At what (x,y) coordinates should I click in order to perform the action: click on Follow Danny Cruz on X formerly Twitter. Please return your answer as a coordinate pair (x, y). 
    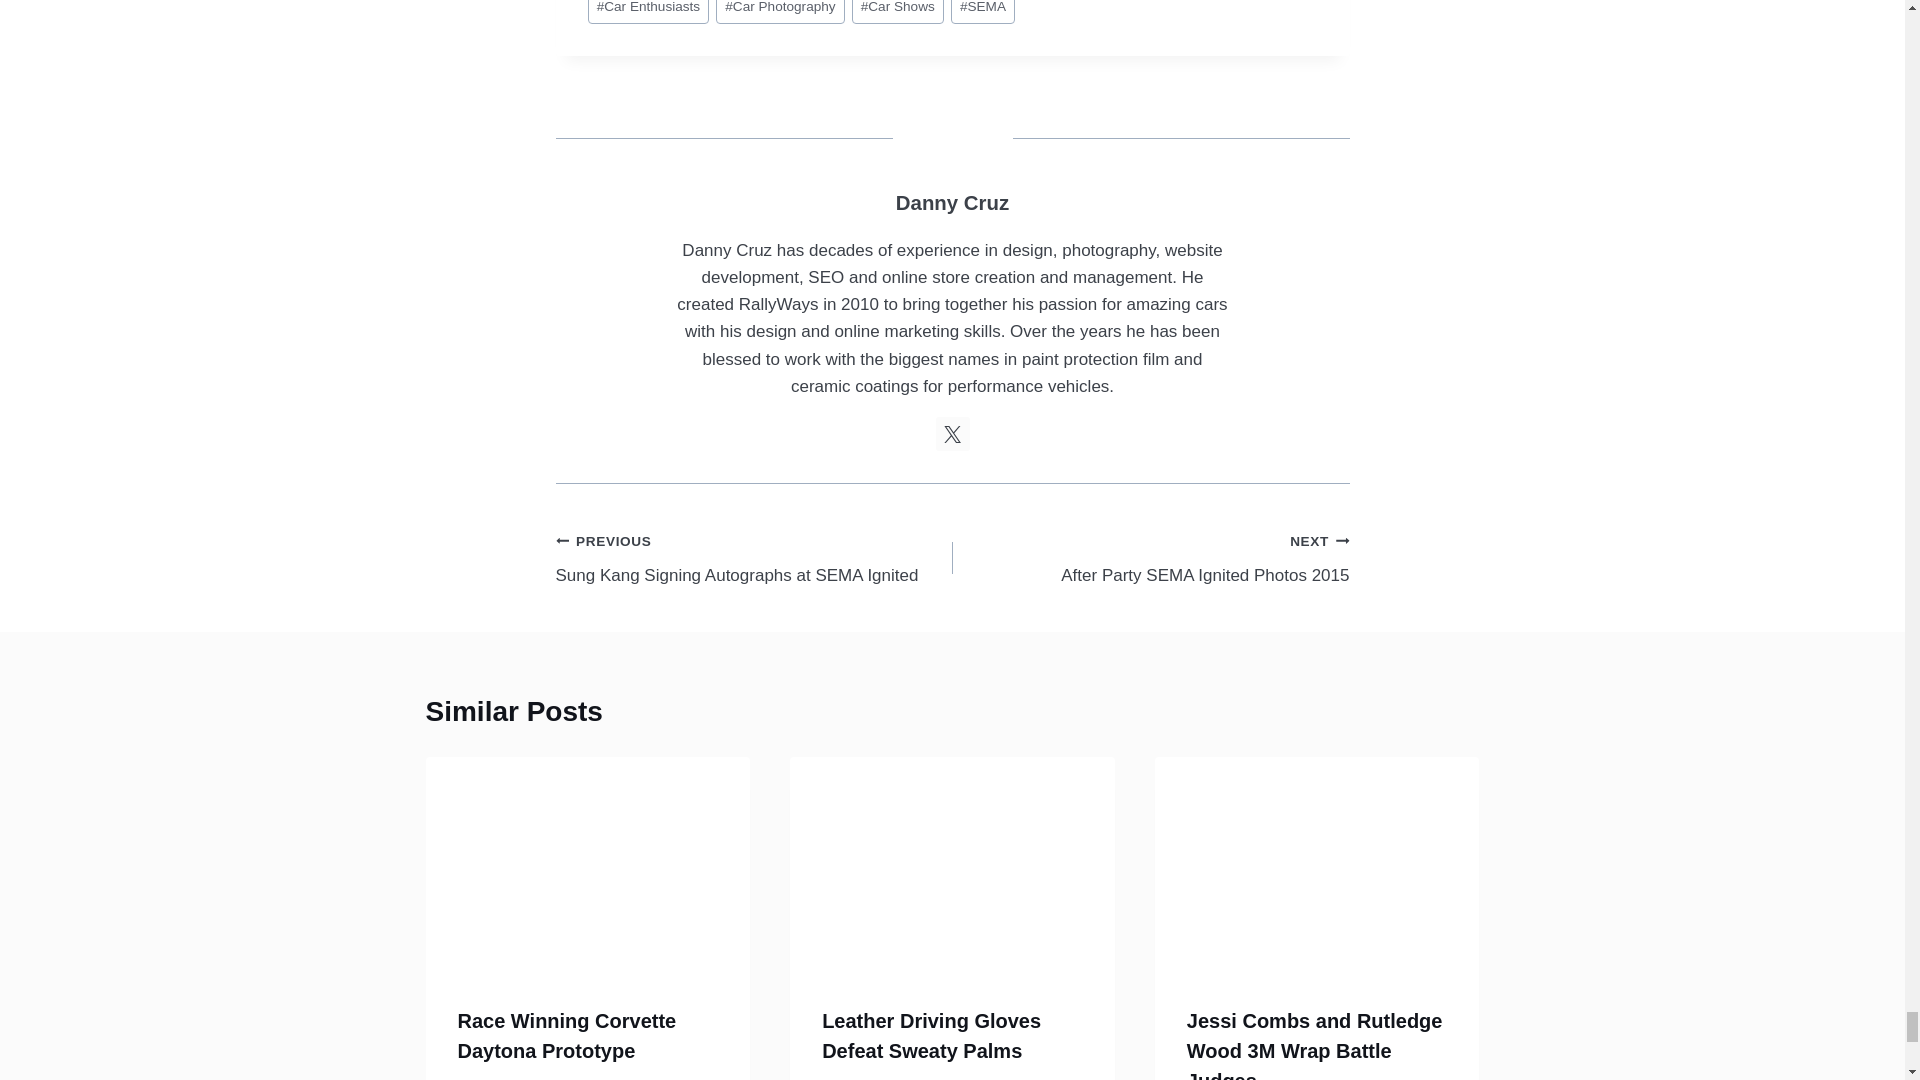
    Looking at the image, I should click on (952, 434).